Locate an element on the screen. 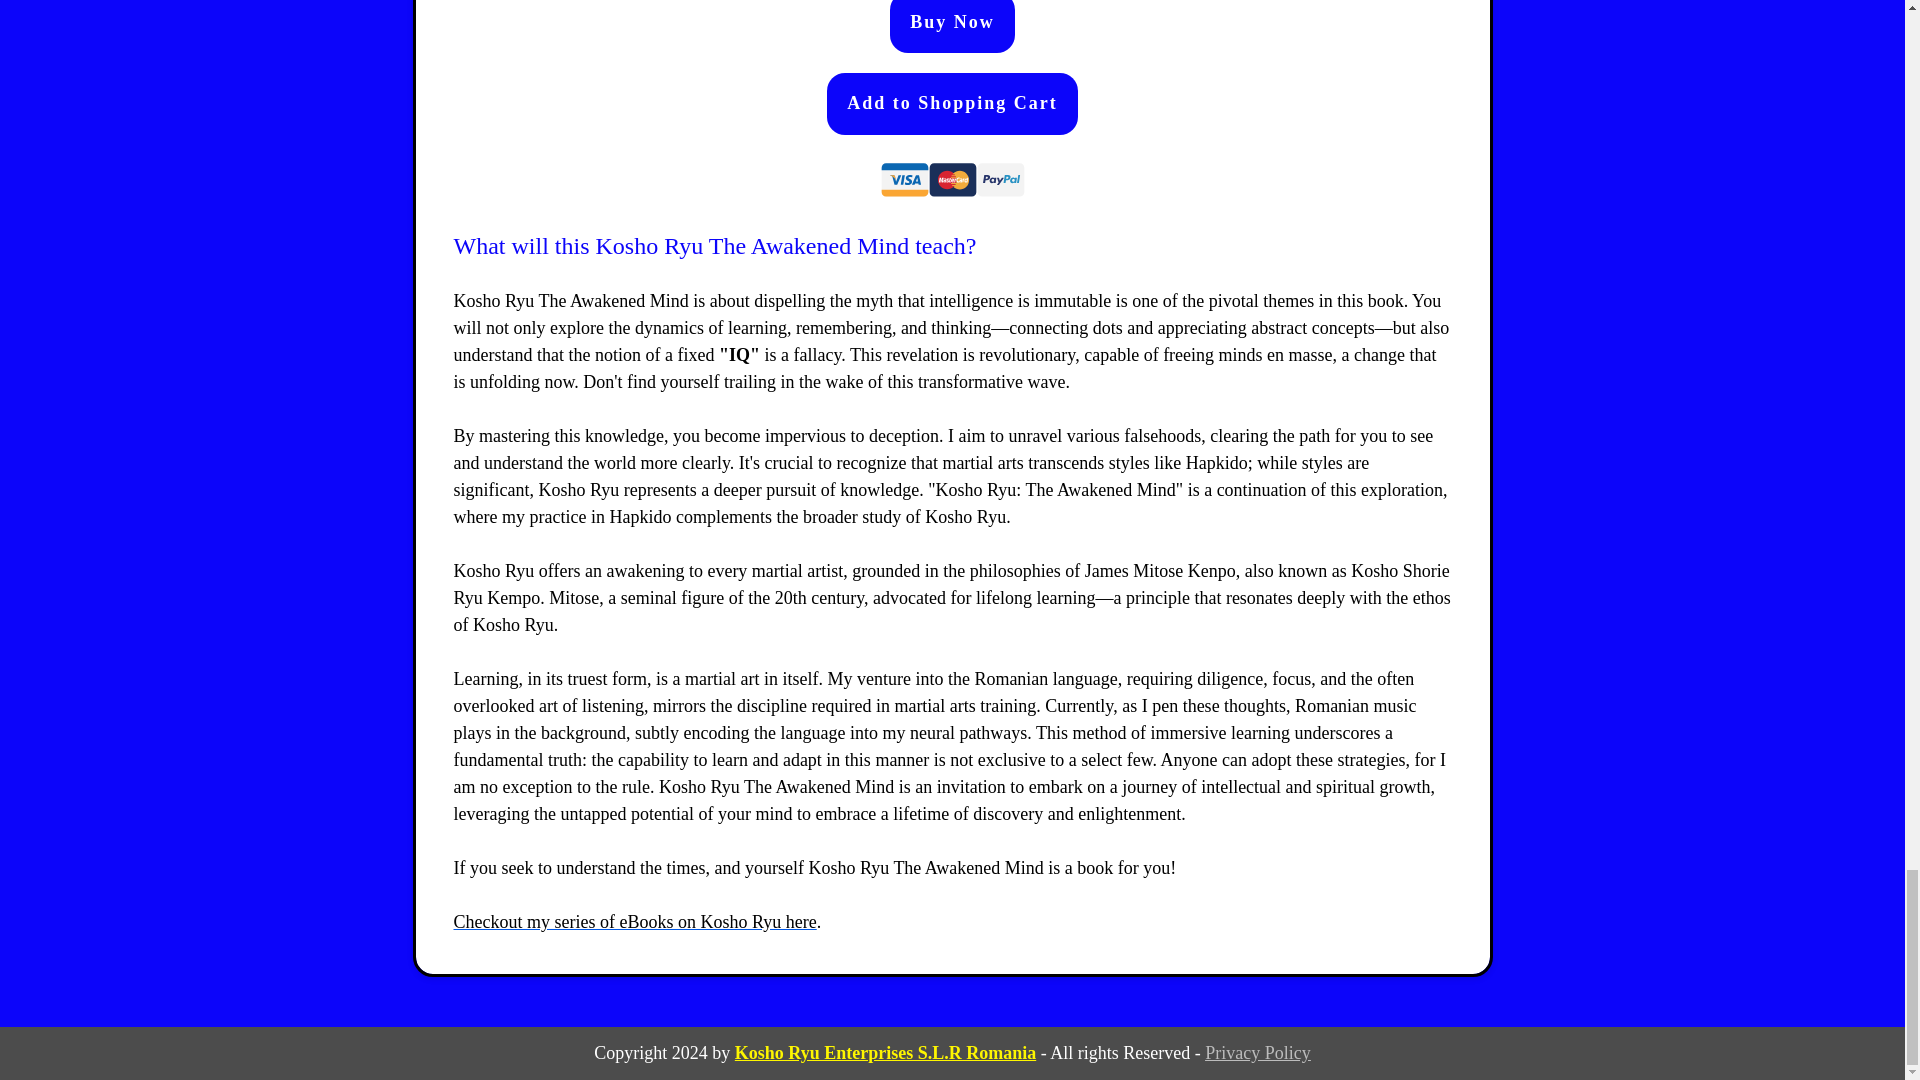  Privacy Policy is located at coordinates (1258, 1052).